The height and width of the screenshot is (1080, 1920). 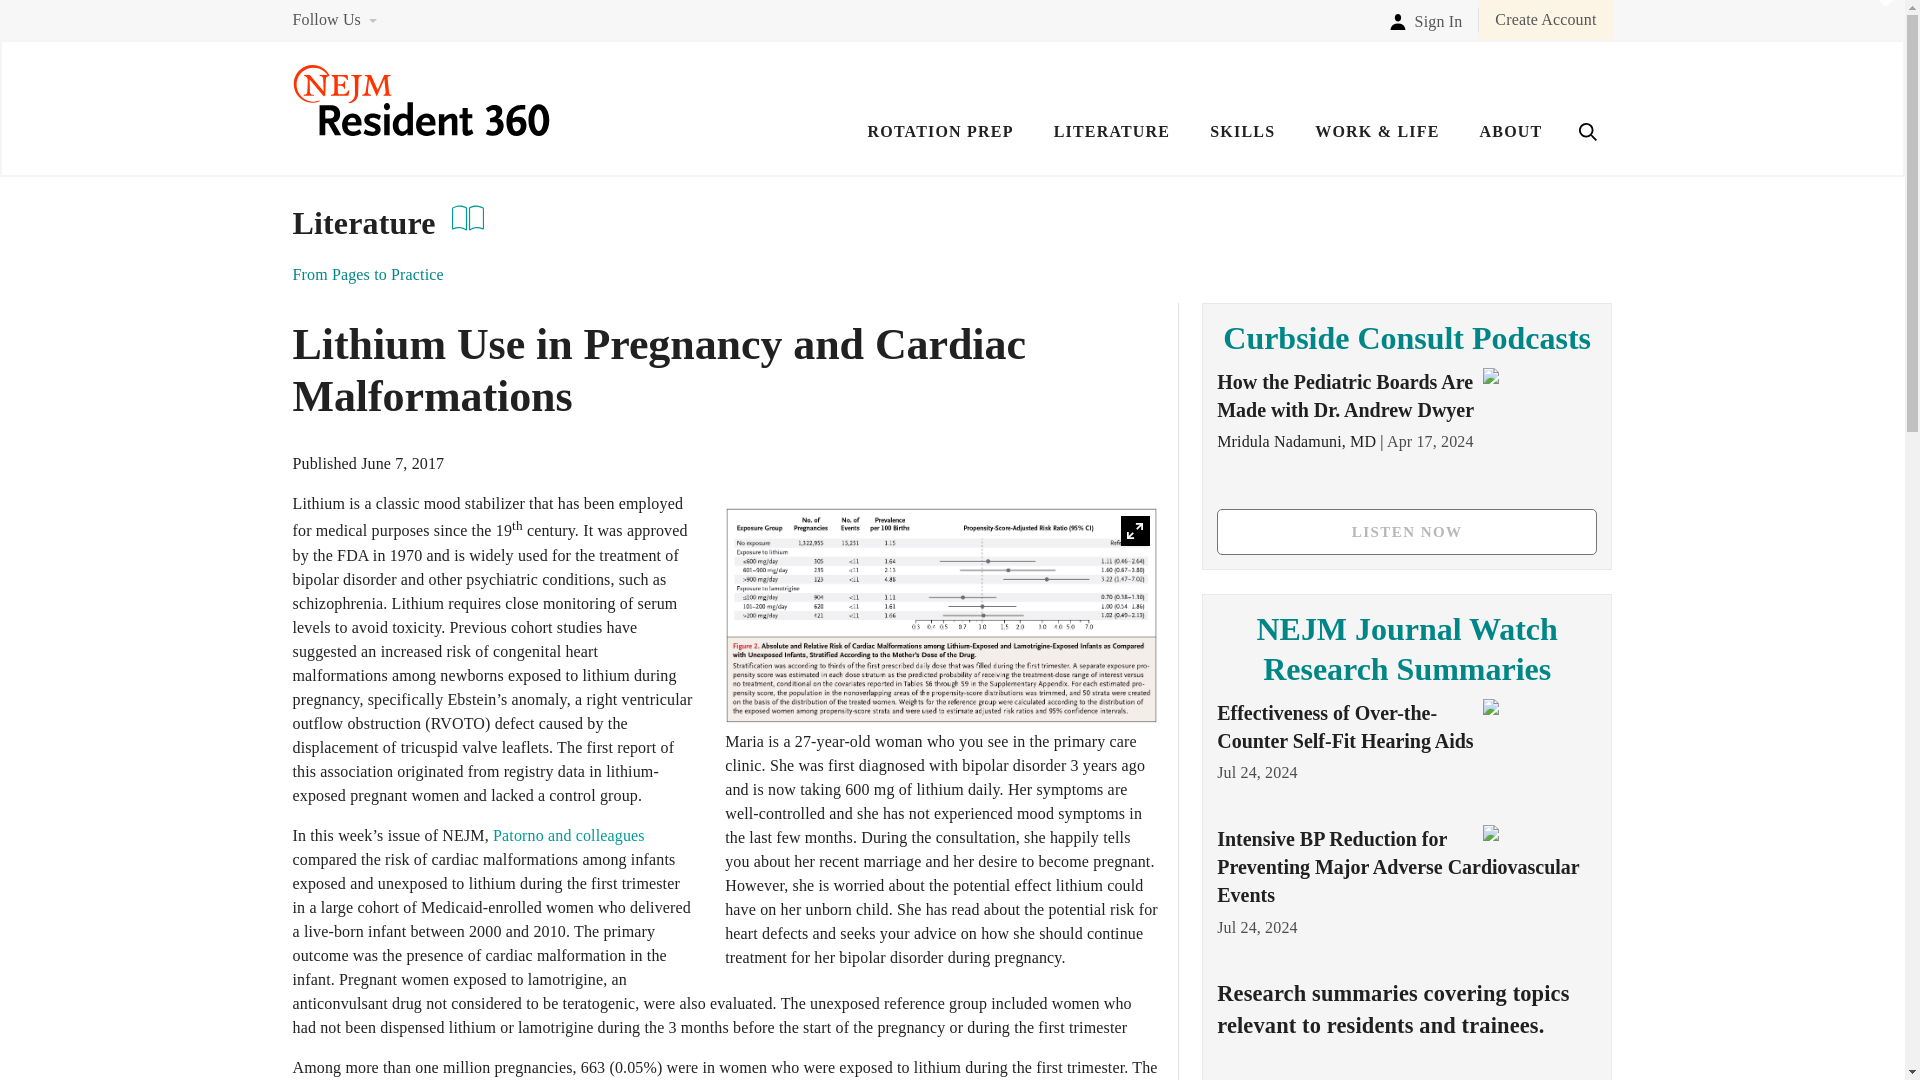 I want to click on ABOUT, so click(x=1512, y=145).